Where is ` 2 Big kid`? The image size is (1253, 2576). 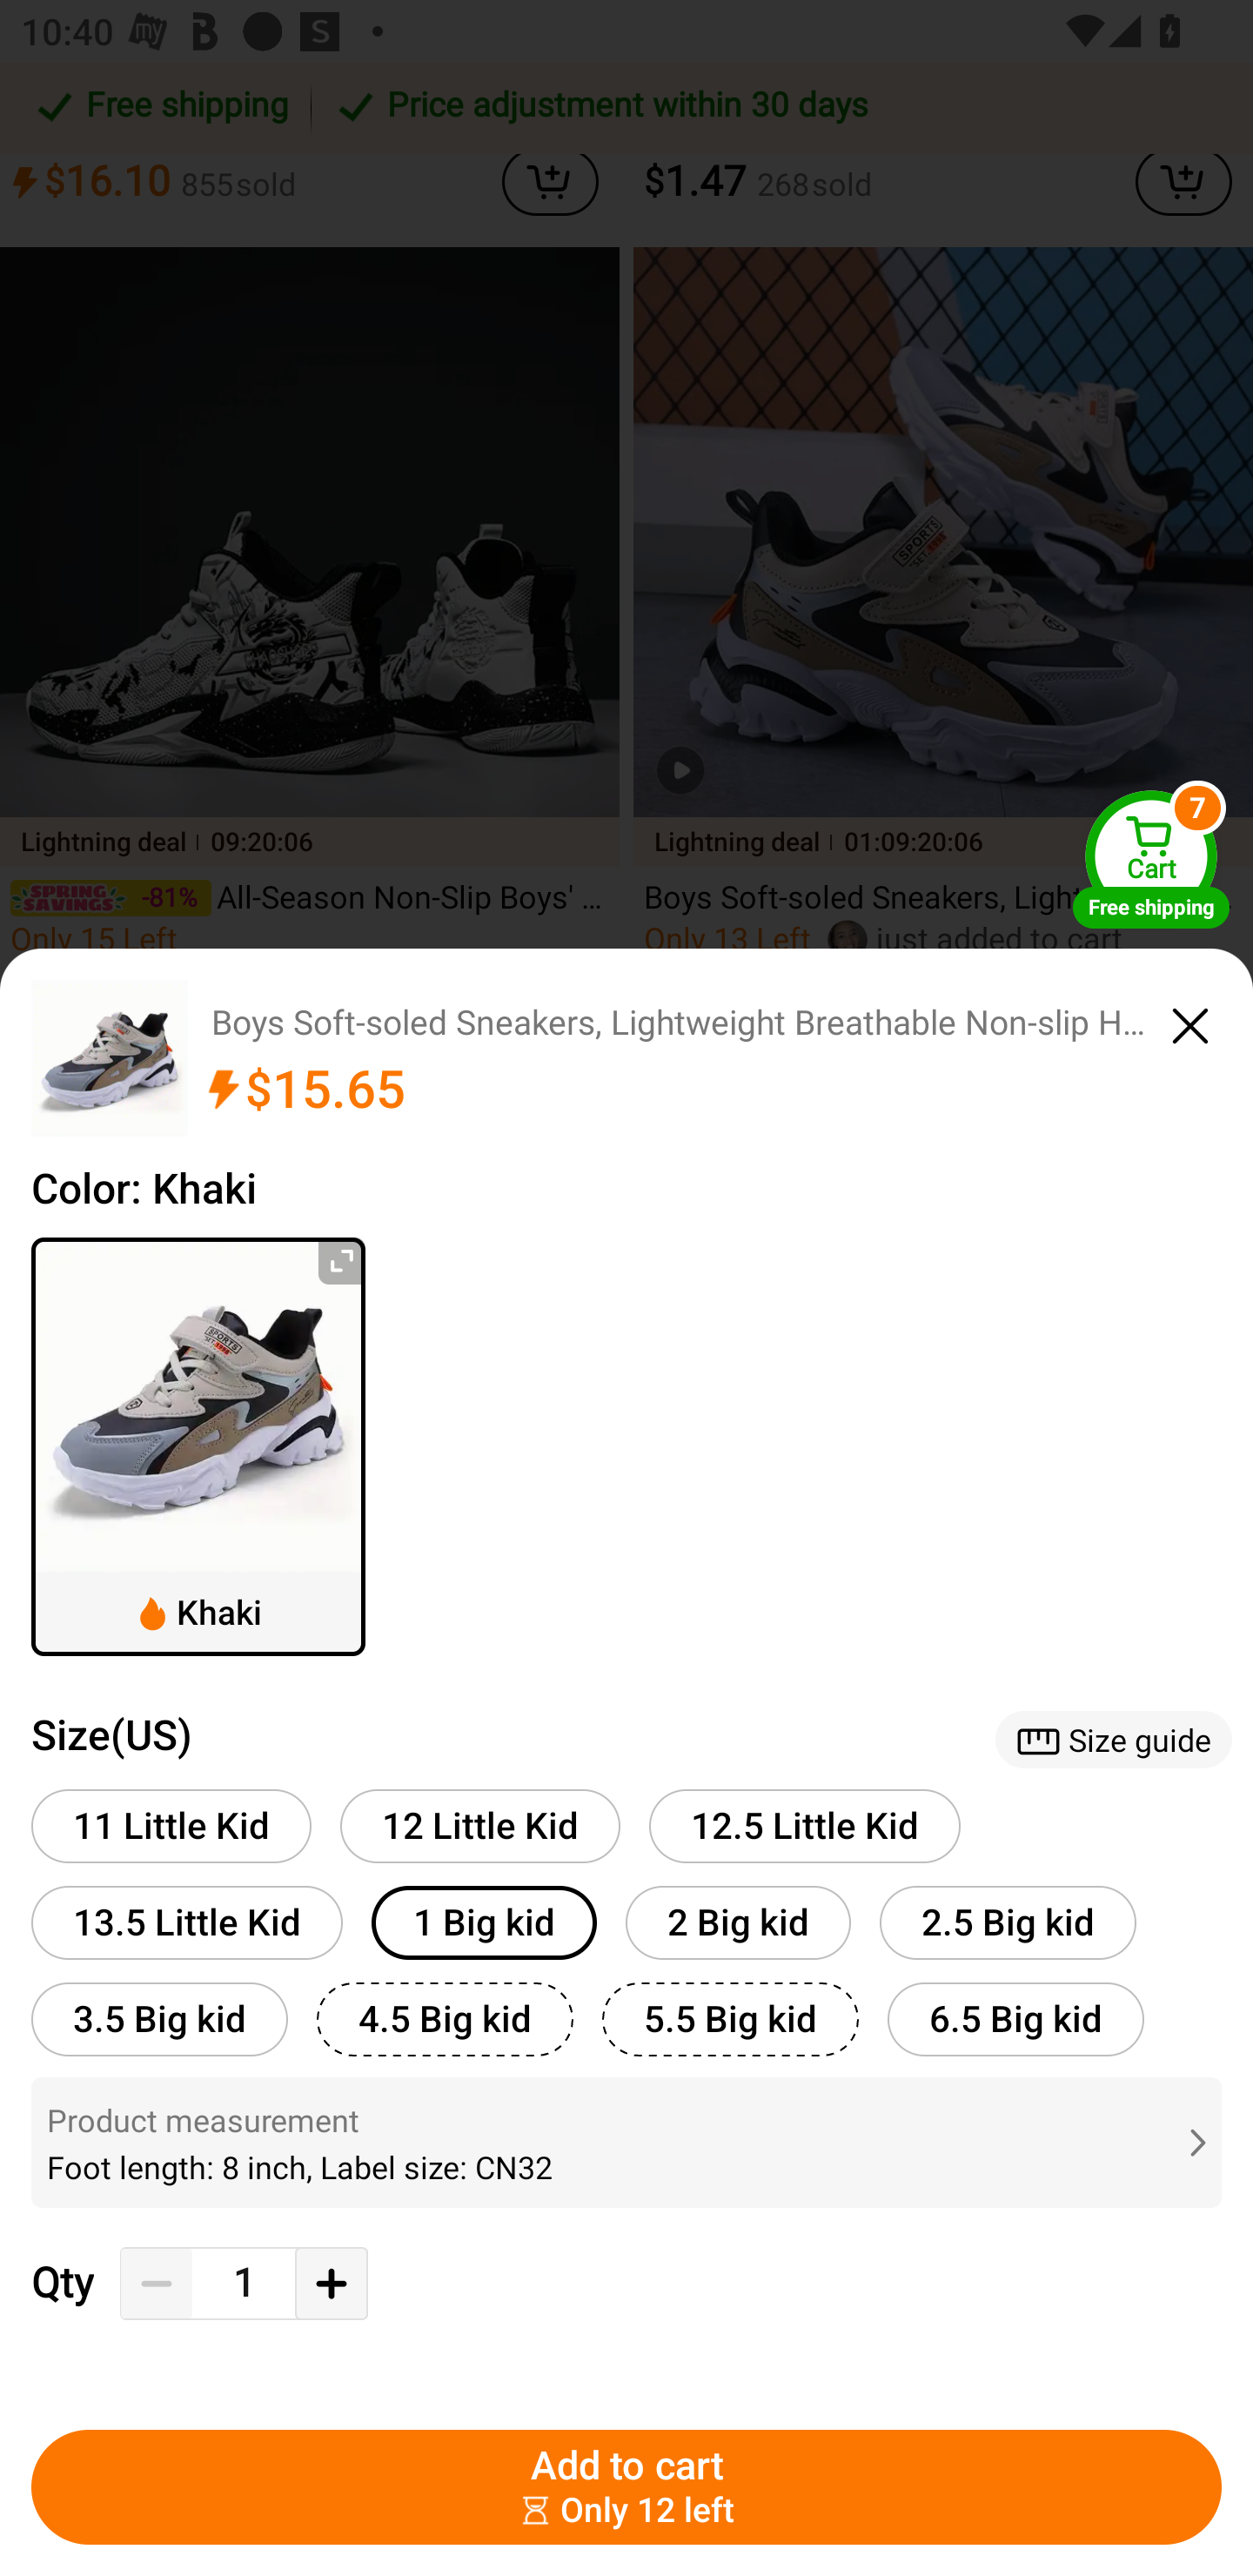
 2 Big kid is located at coordinates (738, 1922).